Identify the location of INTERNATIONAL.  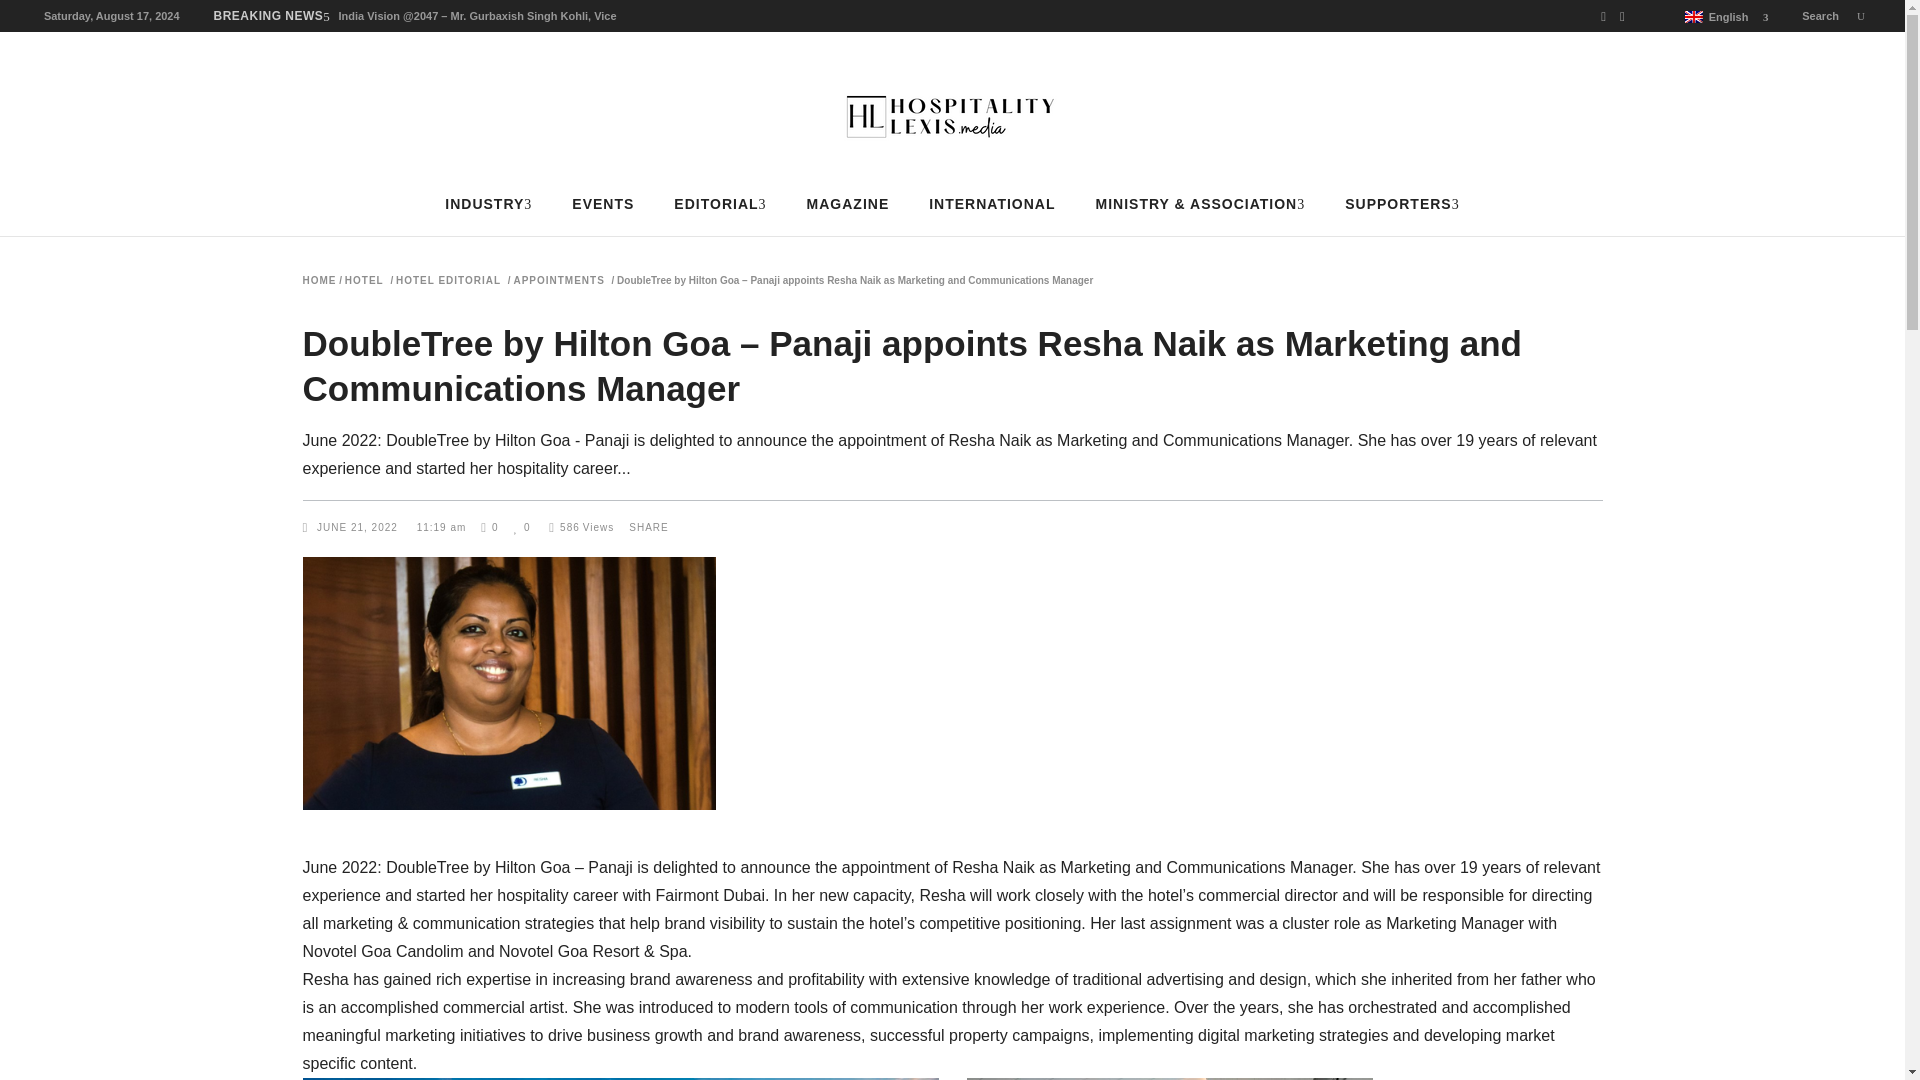
(992, 204).